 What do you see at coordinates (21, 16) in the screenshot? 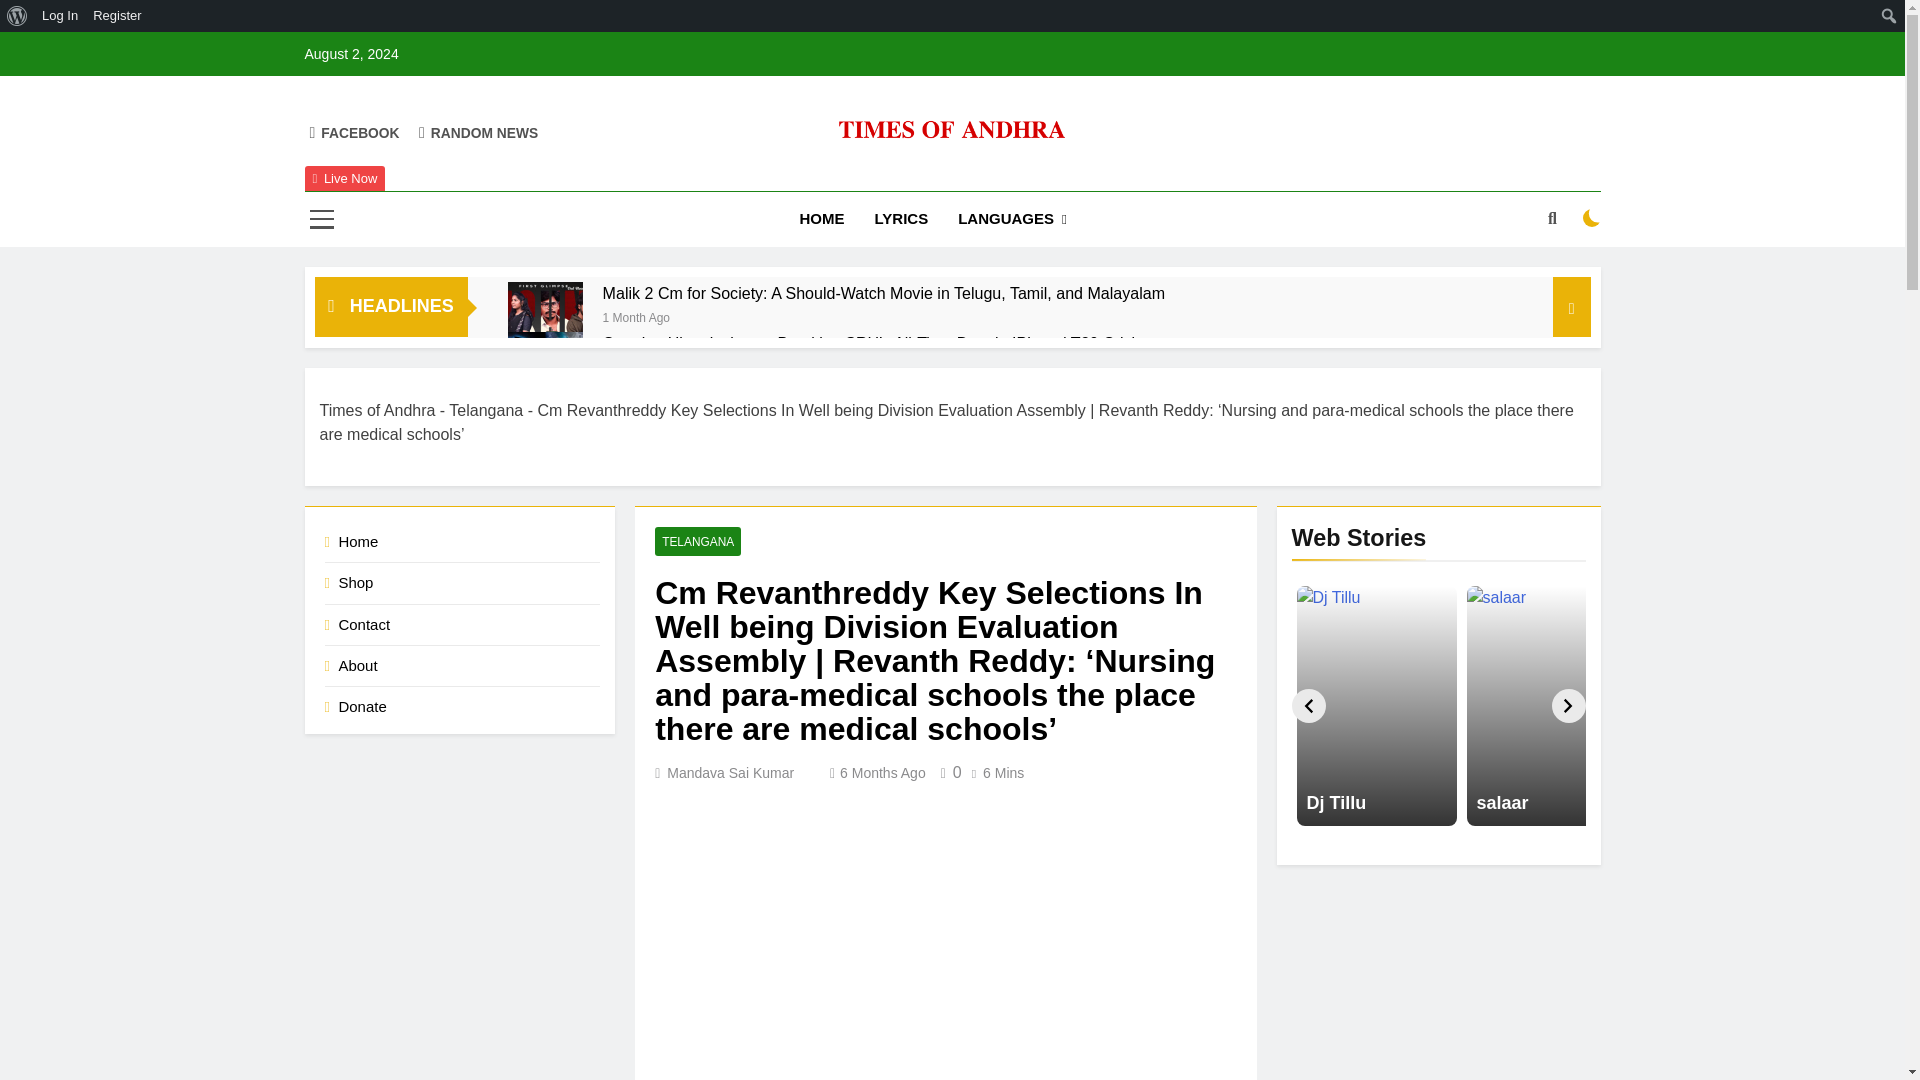
I see `Search` at bounding box center [21, 16].